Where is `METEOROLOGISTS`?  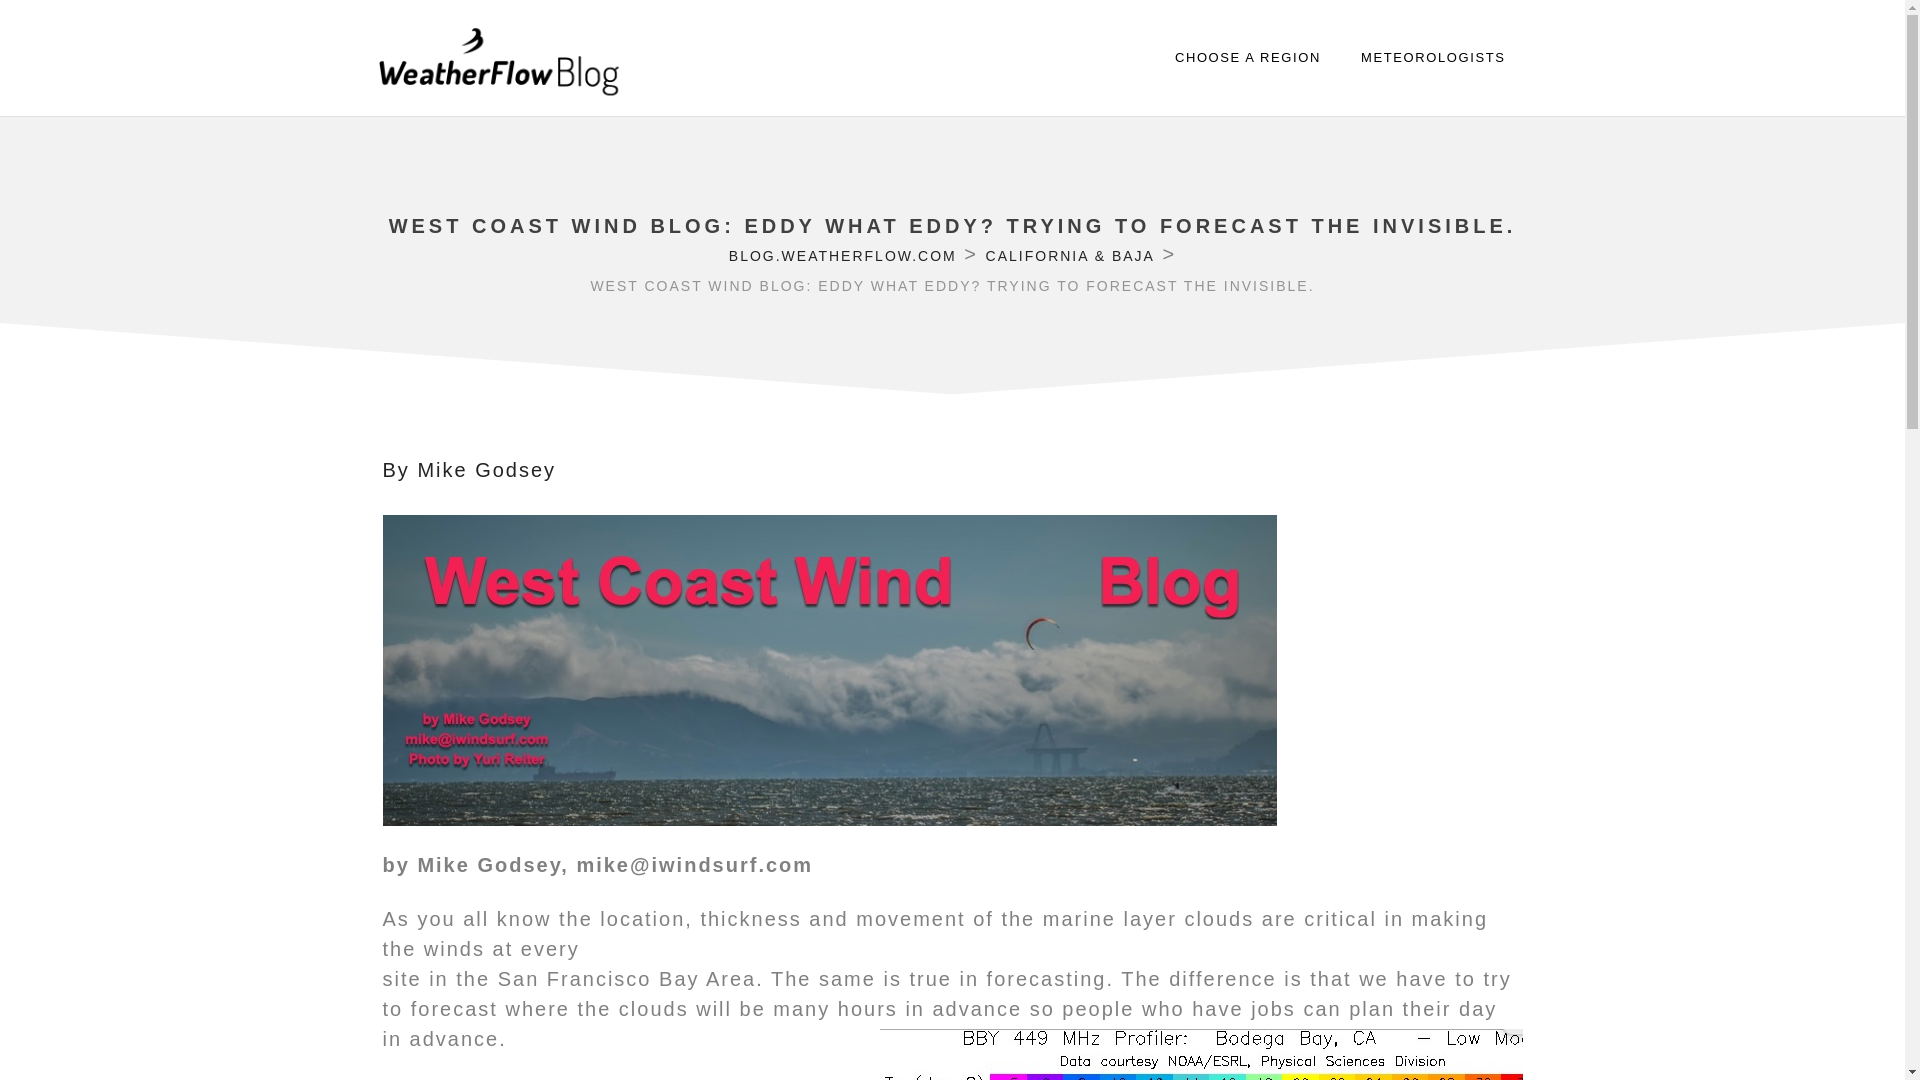 METEOROLOGISTS is located at coordinates (1432, 58).